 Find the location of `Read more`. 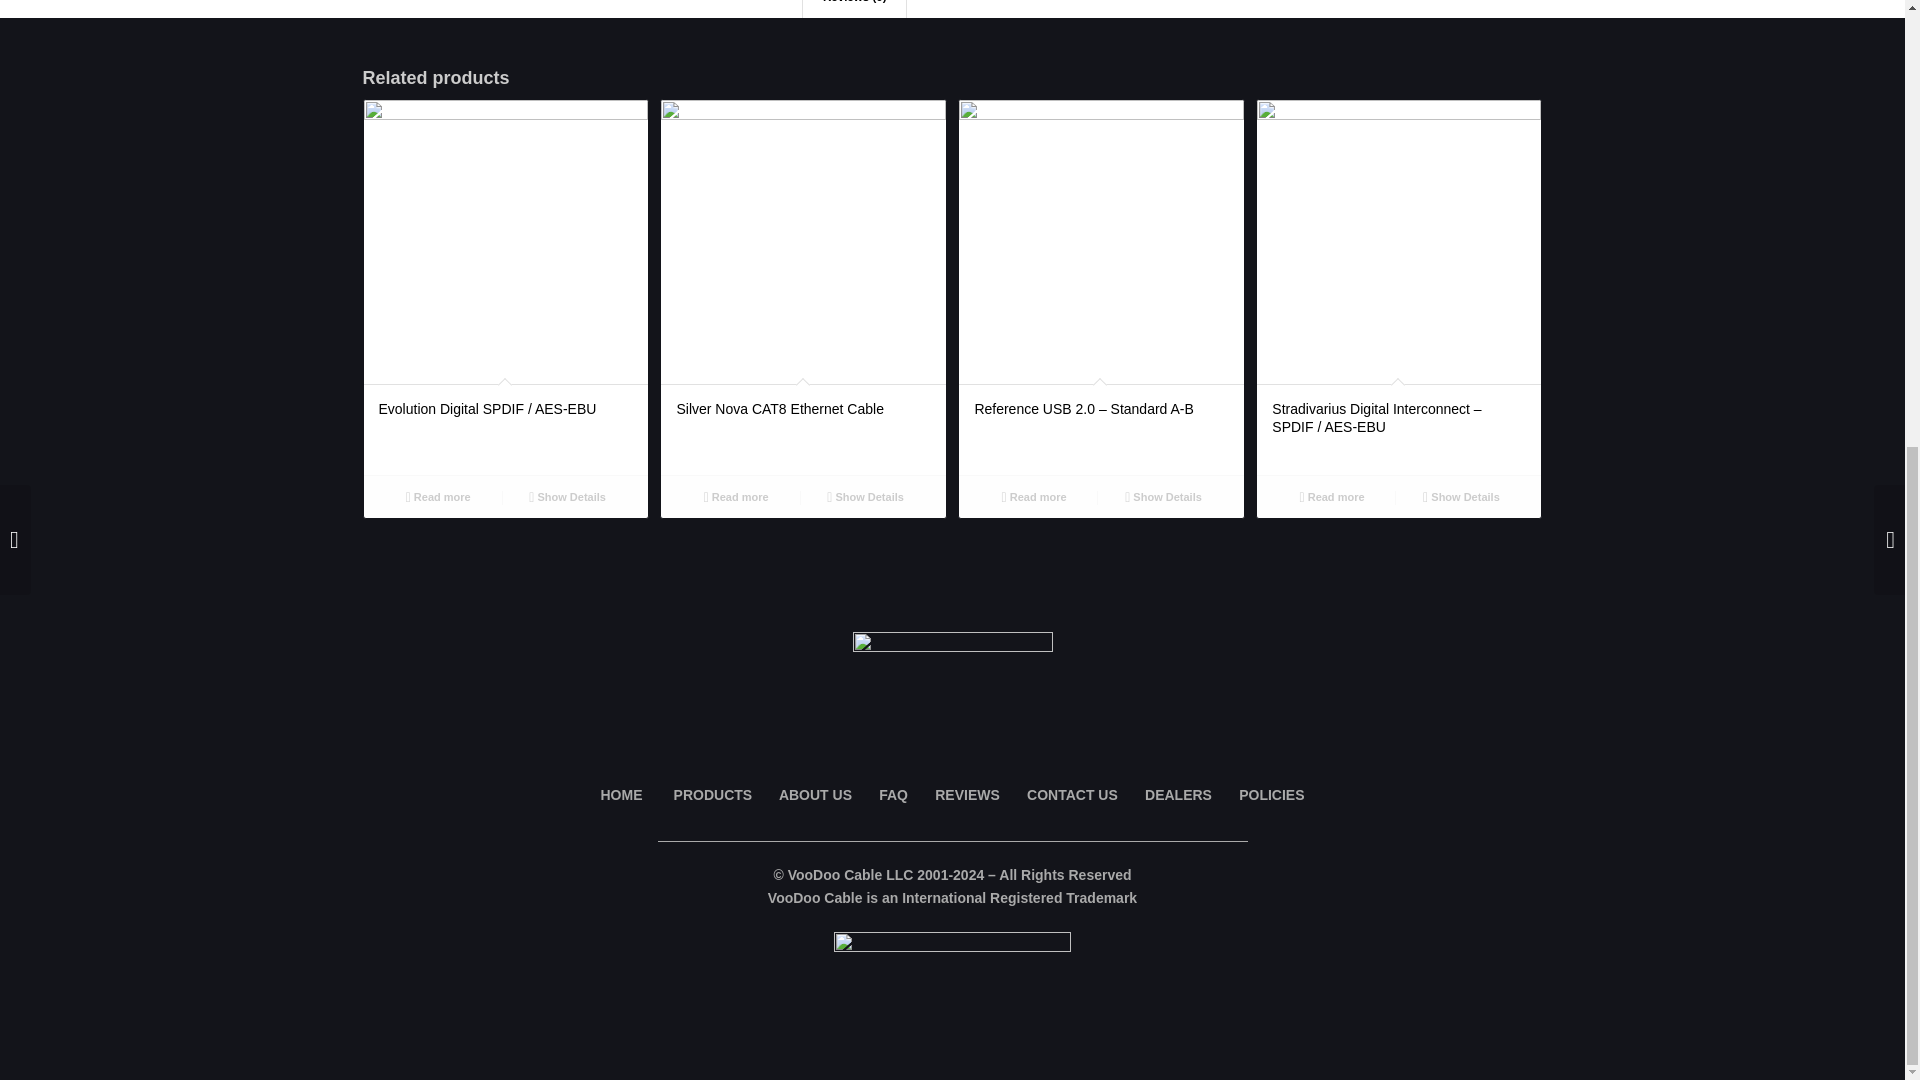

Read more is located at coordinates (1034, 496).